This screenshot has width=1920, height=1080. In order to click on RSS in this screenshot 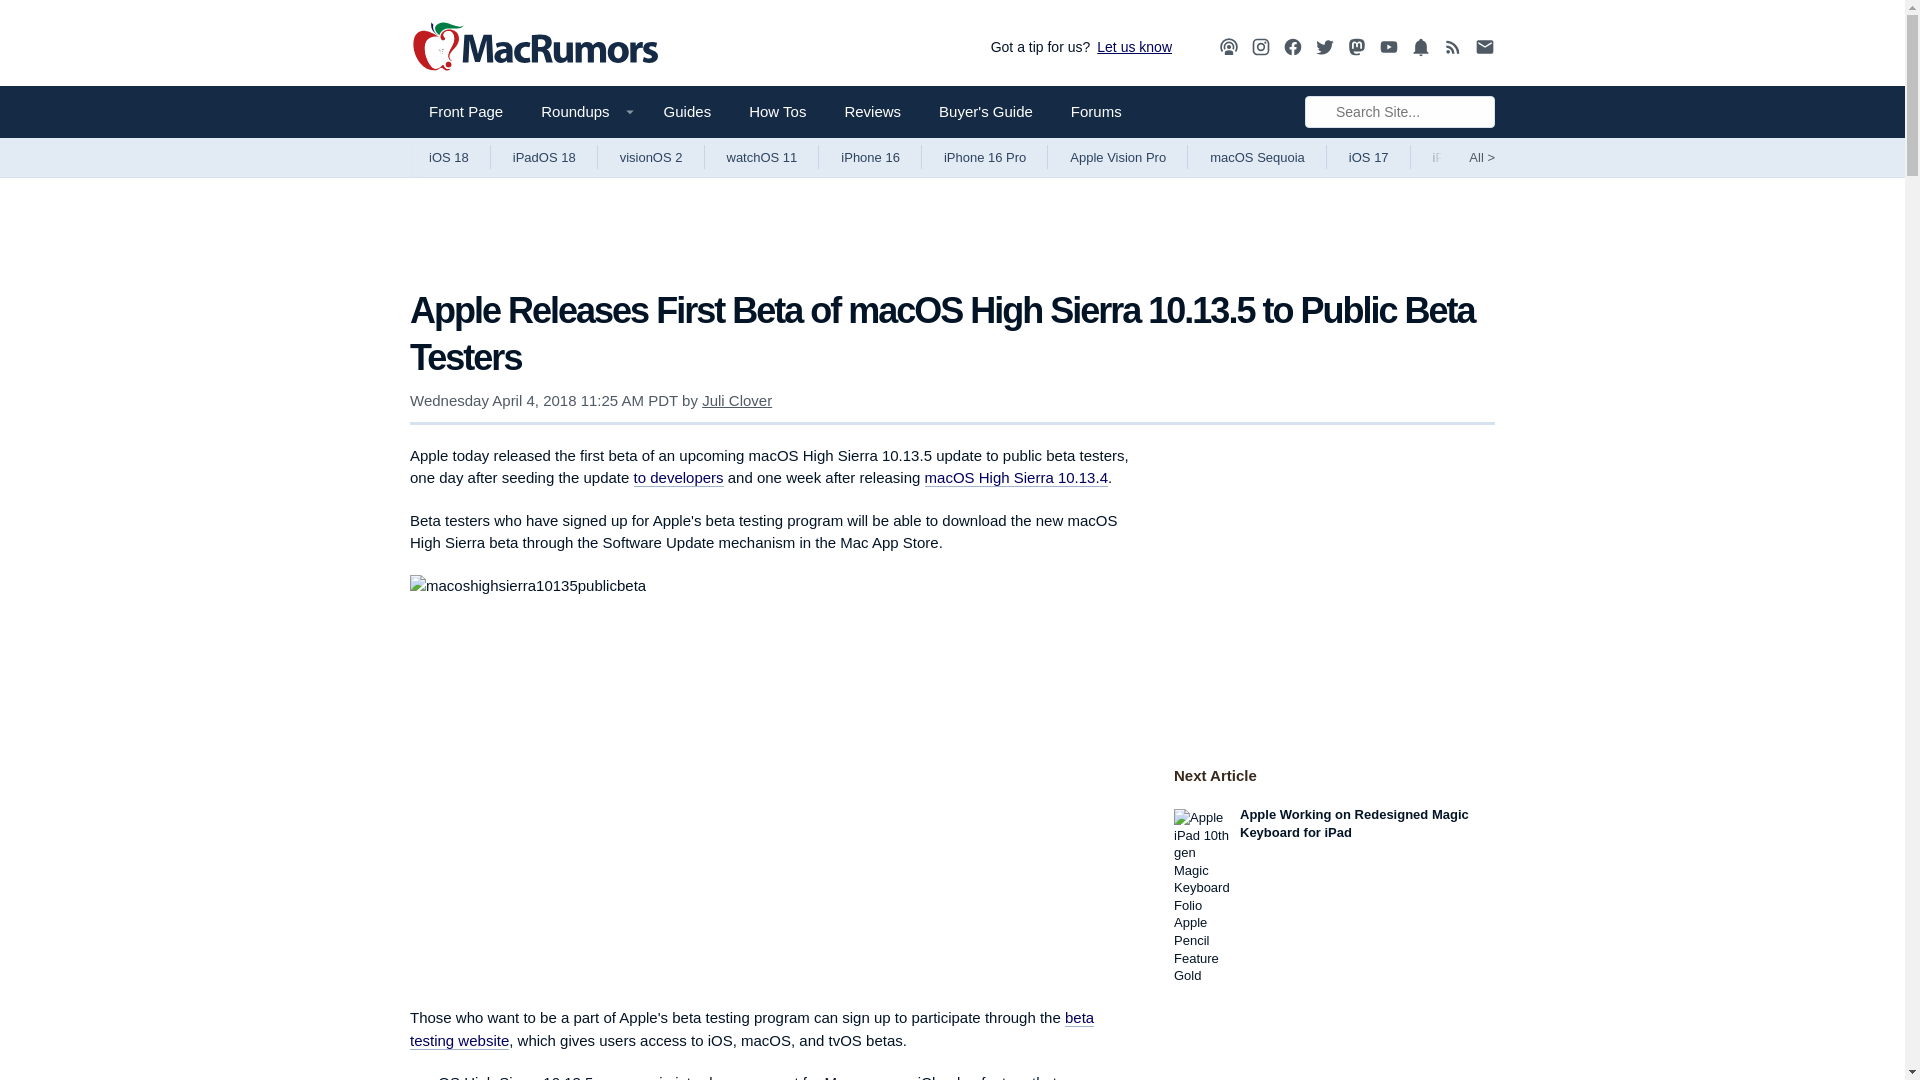, I will do `click(1453, 46)`.